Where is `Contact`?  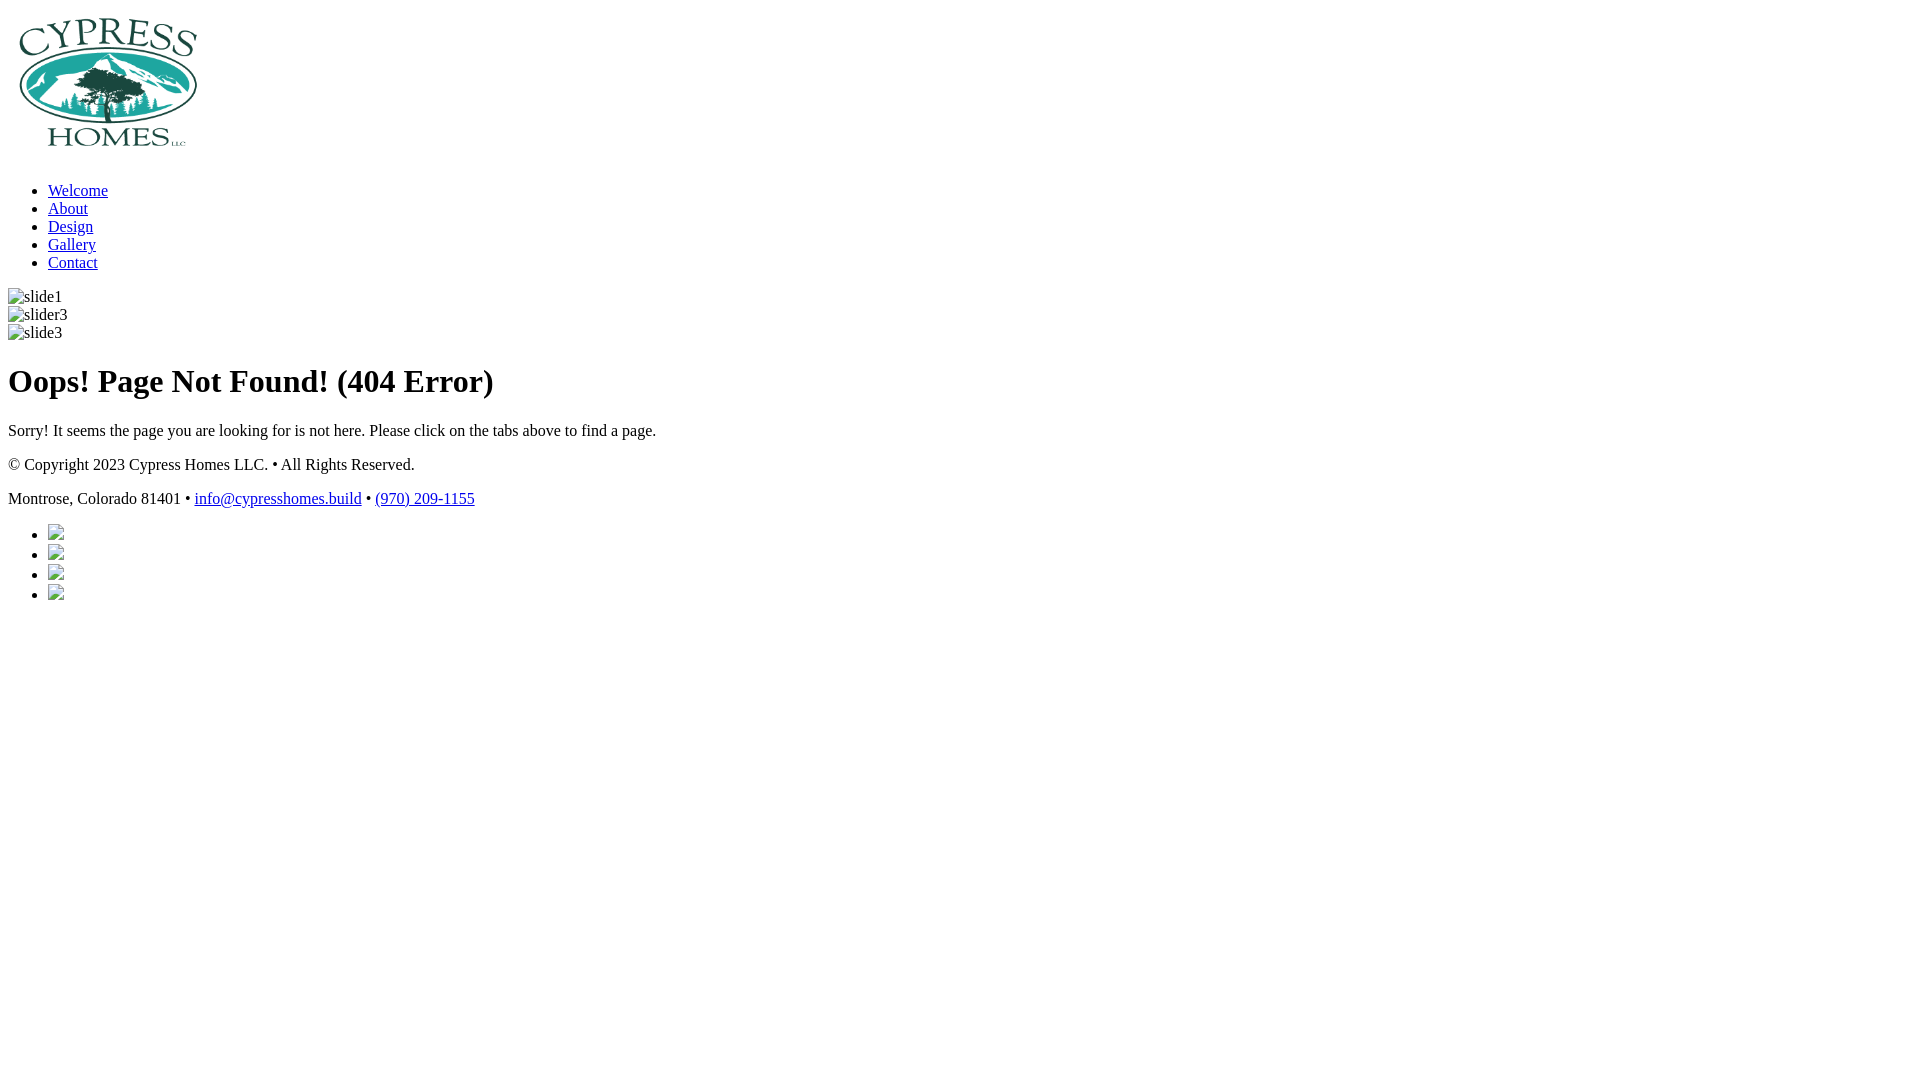
Contact is located at coordinates (73, 262).